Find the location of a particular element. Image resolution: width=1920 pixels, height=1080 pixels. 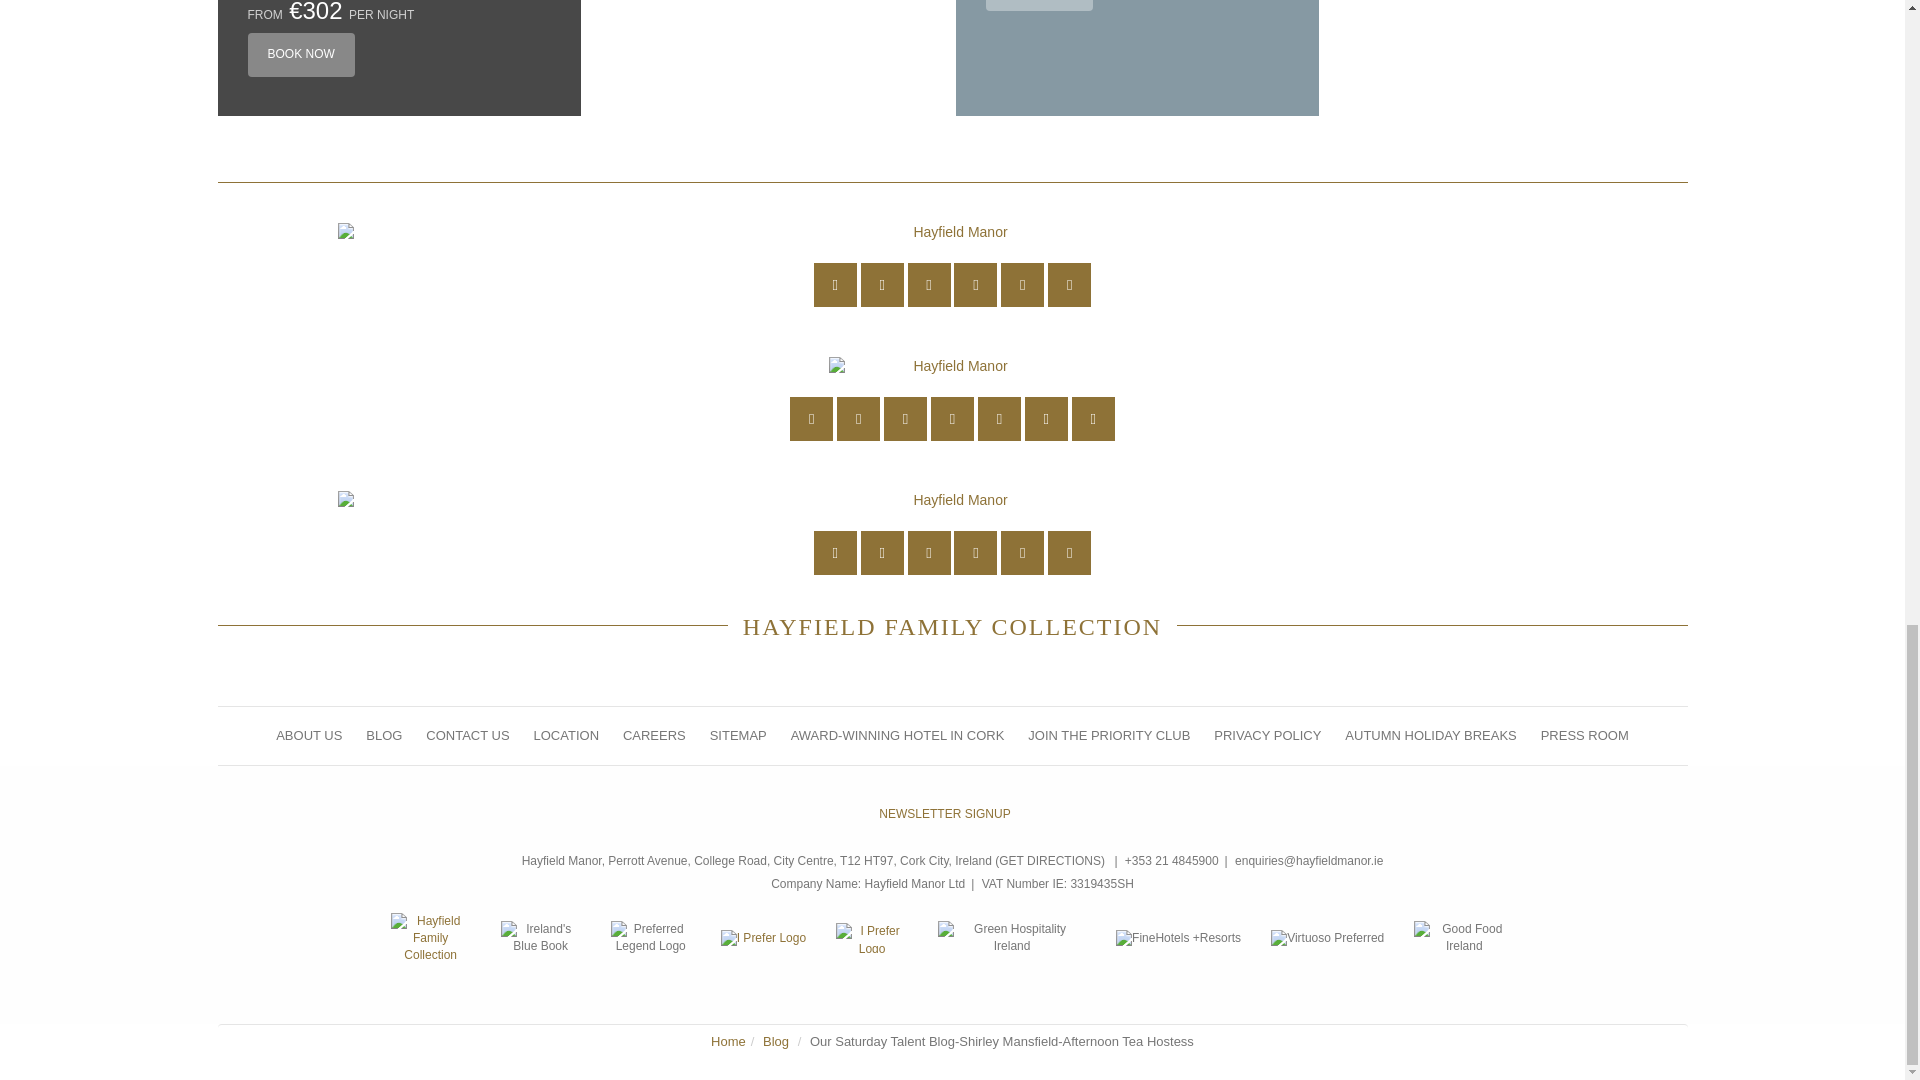

TripAdvisor is located at coordinates (1093, 418).